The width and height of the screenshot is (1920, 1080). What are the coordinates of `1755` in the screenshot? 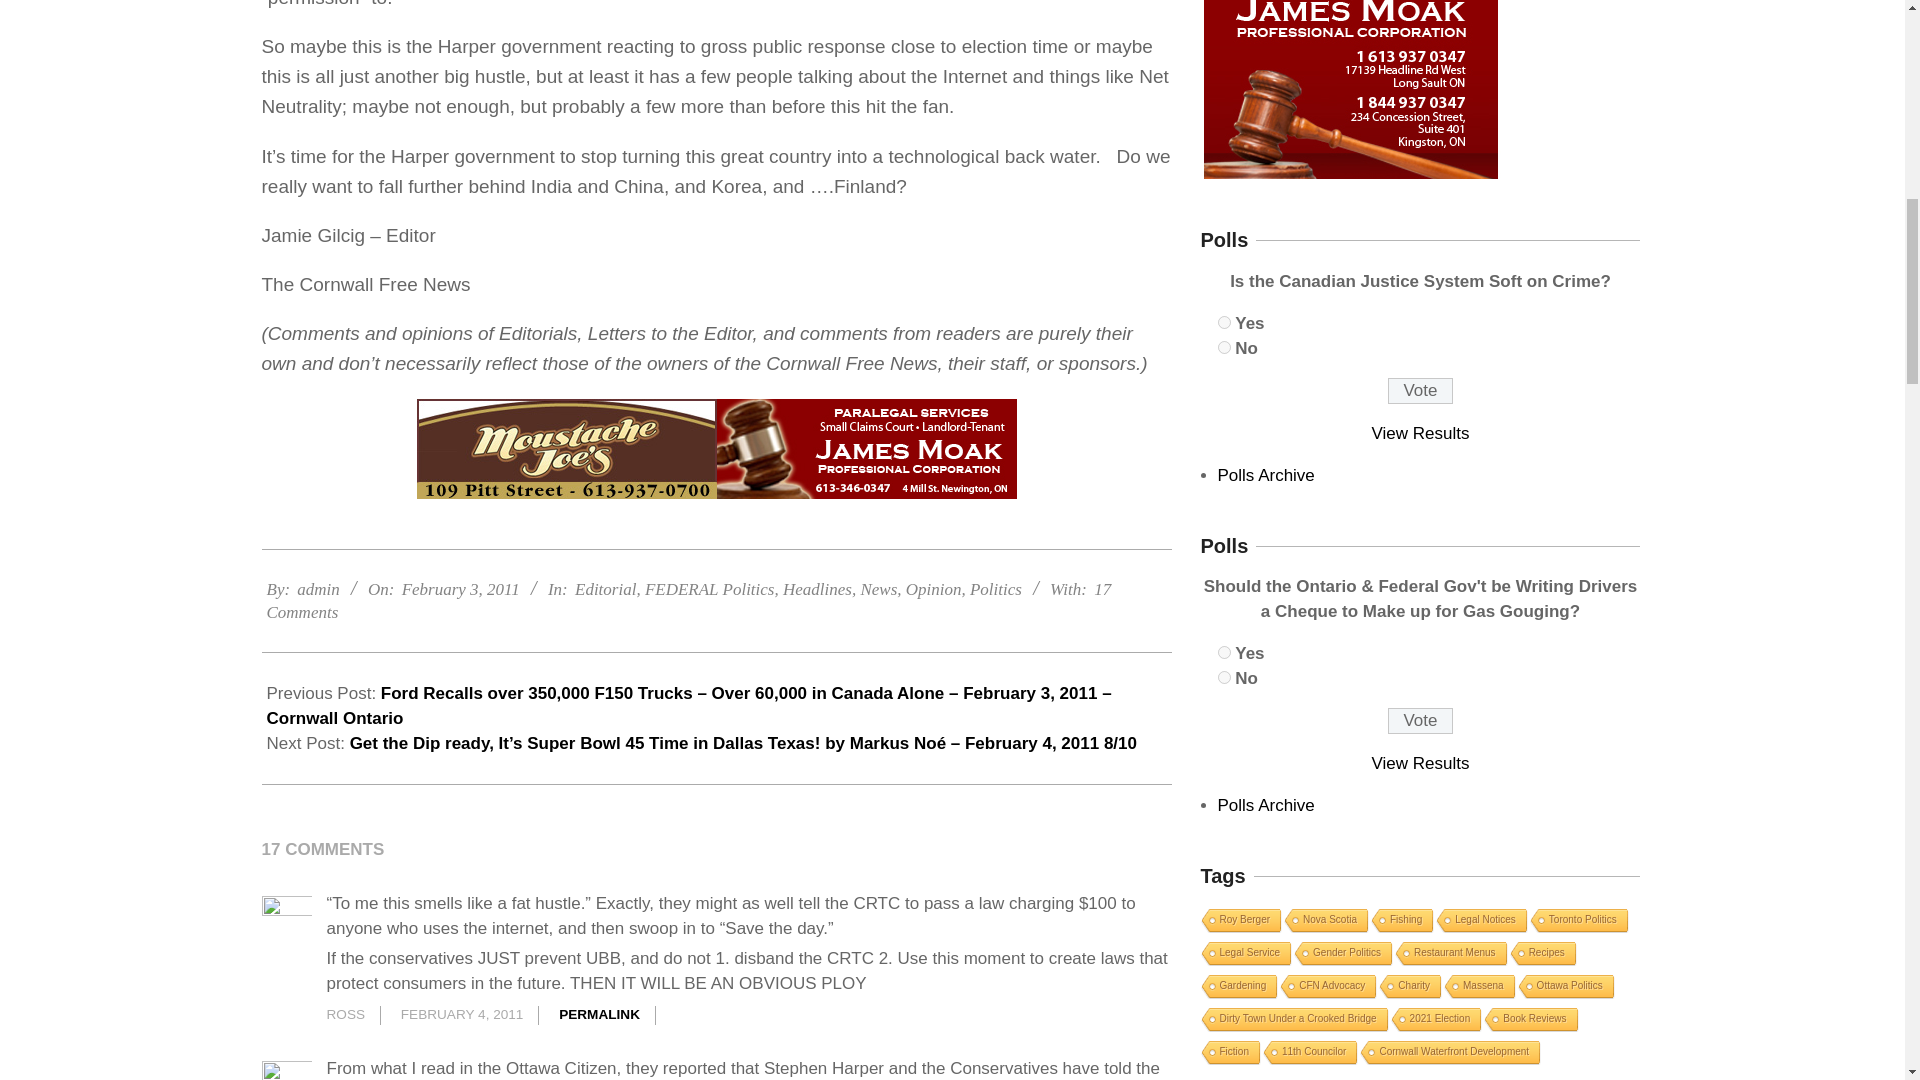 It's located at (1224, 348).